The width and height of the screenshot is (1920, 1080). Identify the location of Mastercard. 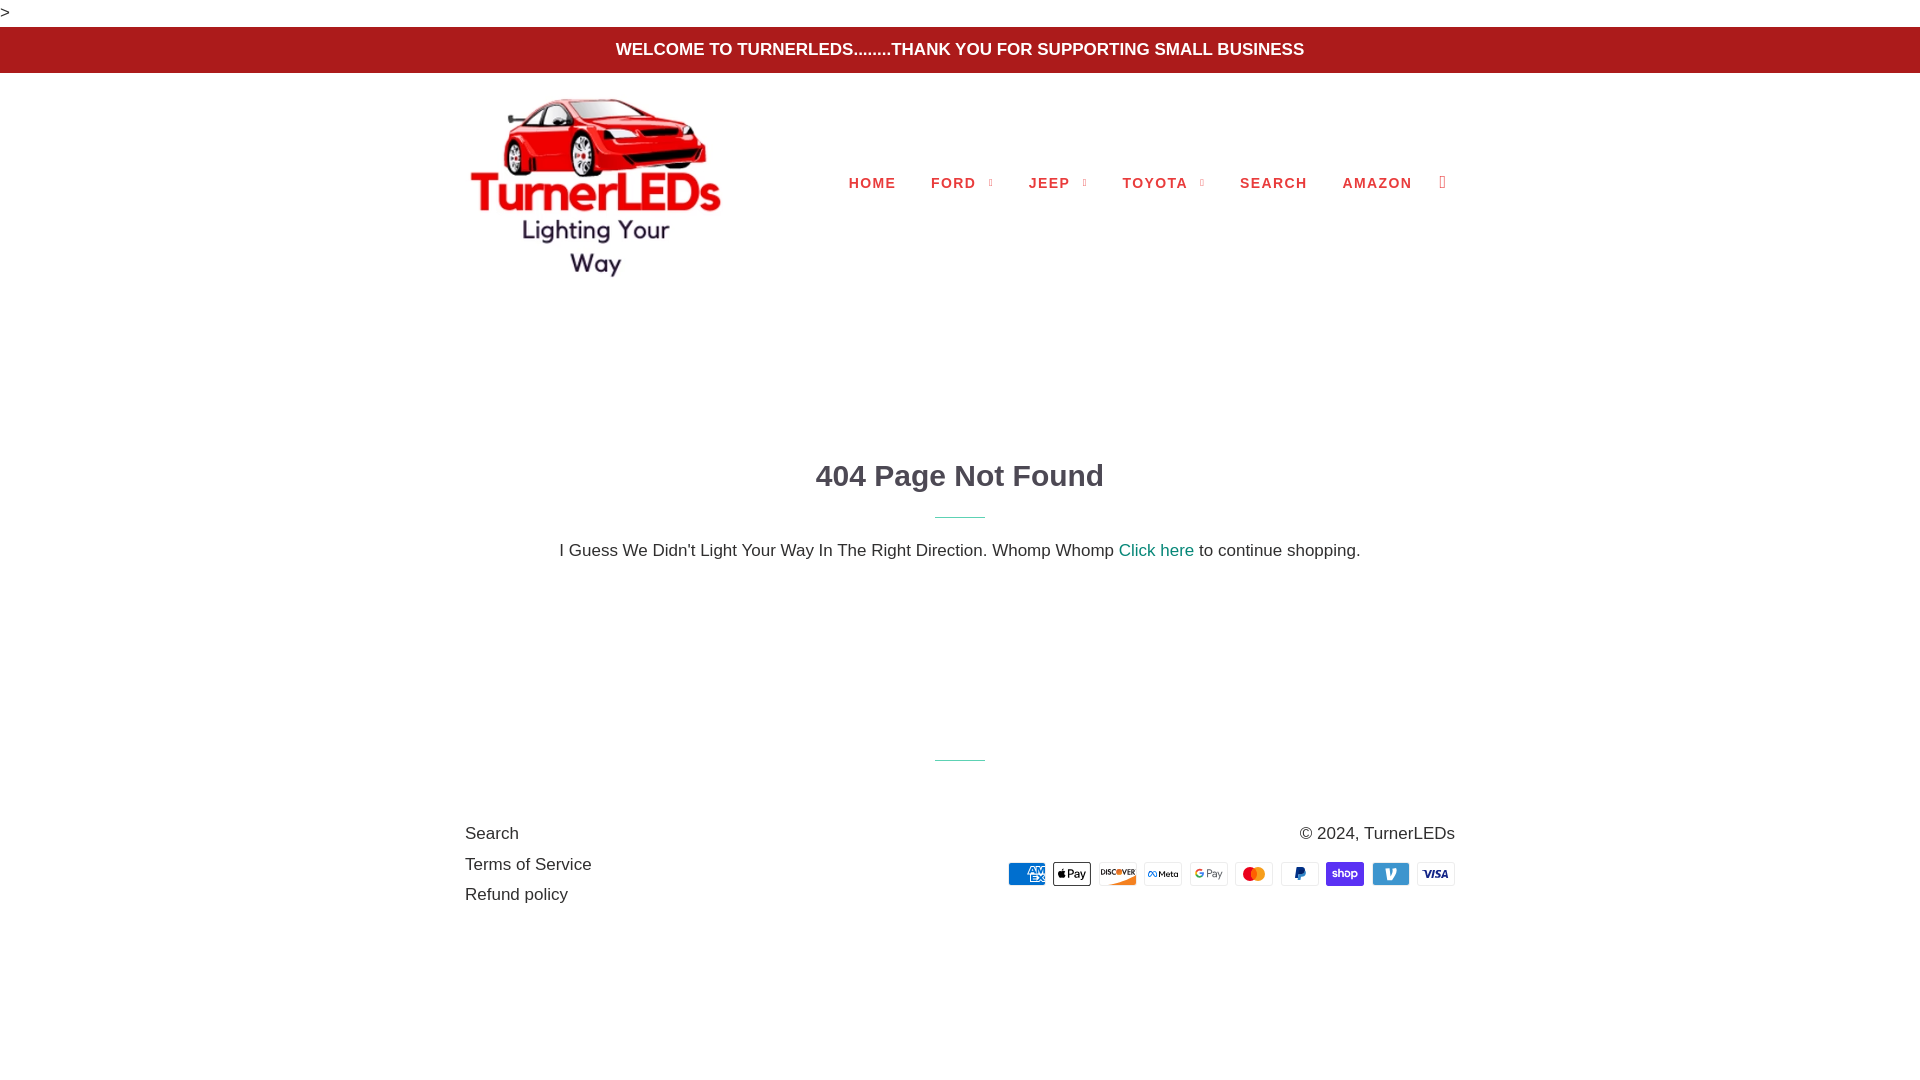
(1253, 873).